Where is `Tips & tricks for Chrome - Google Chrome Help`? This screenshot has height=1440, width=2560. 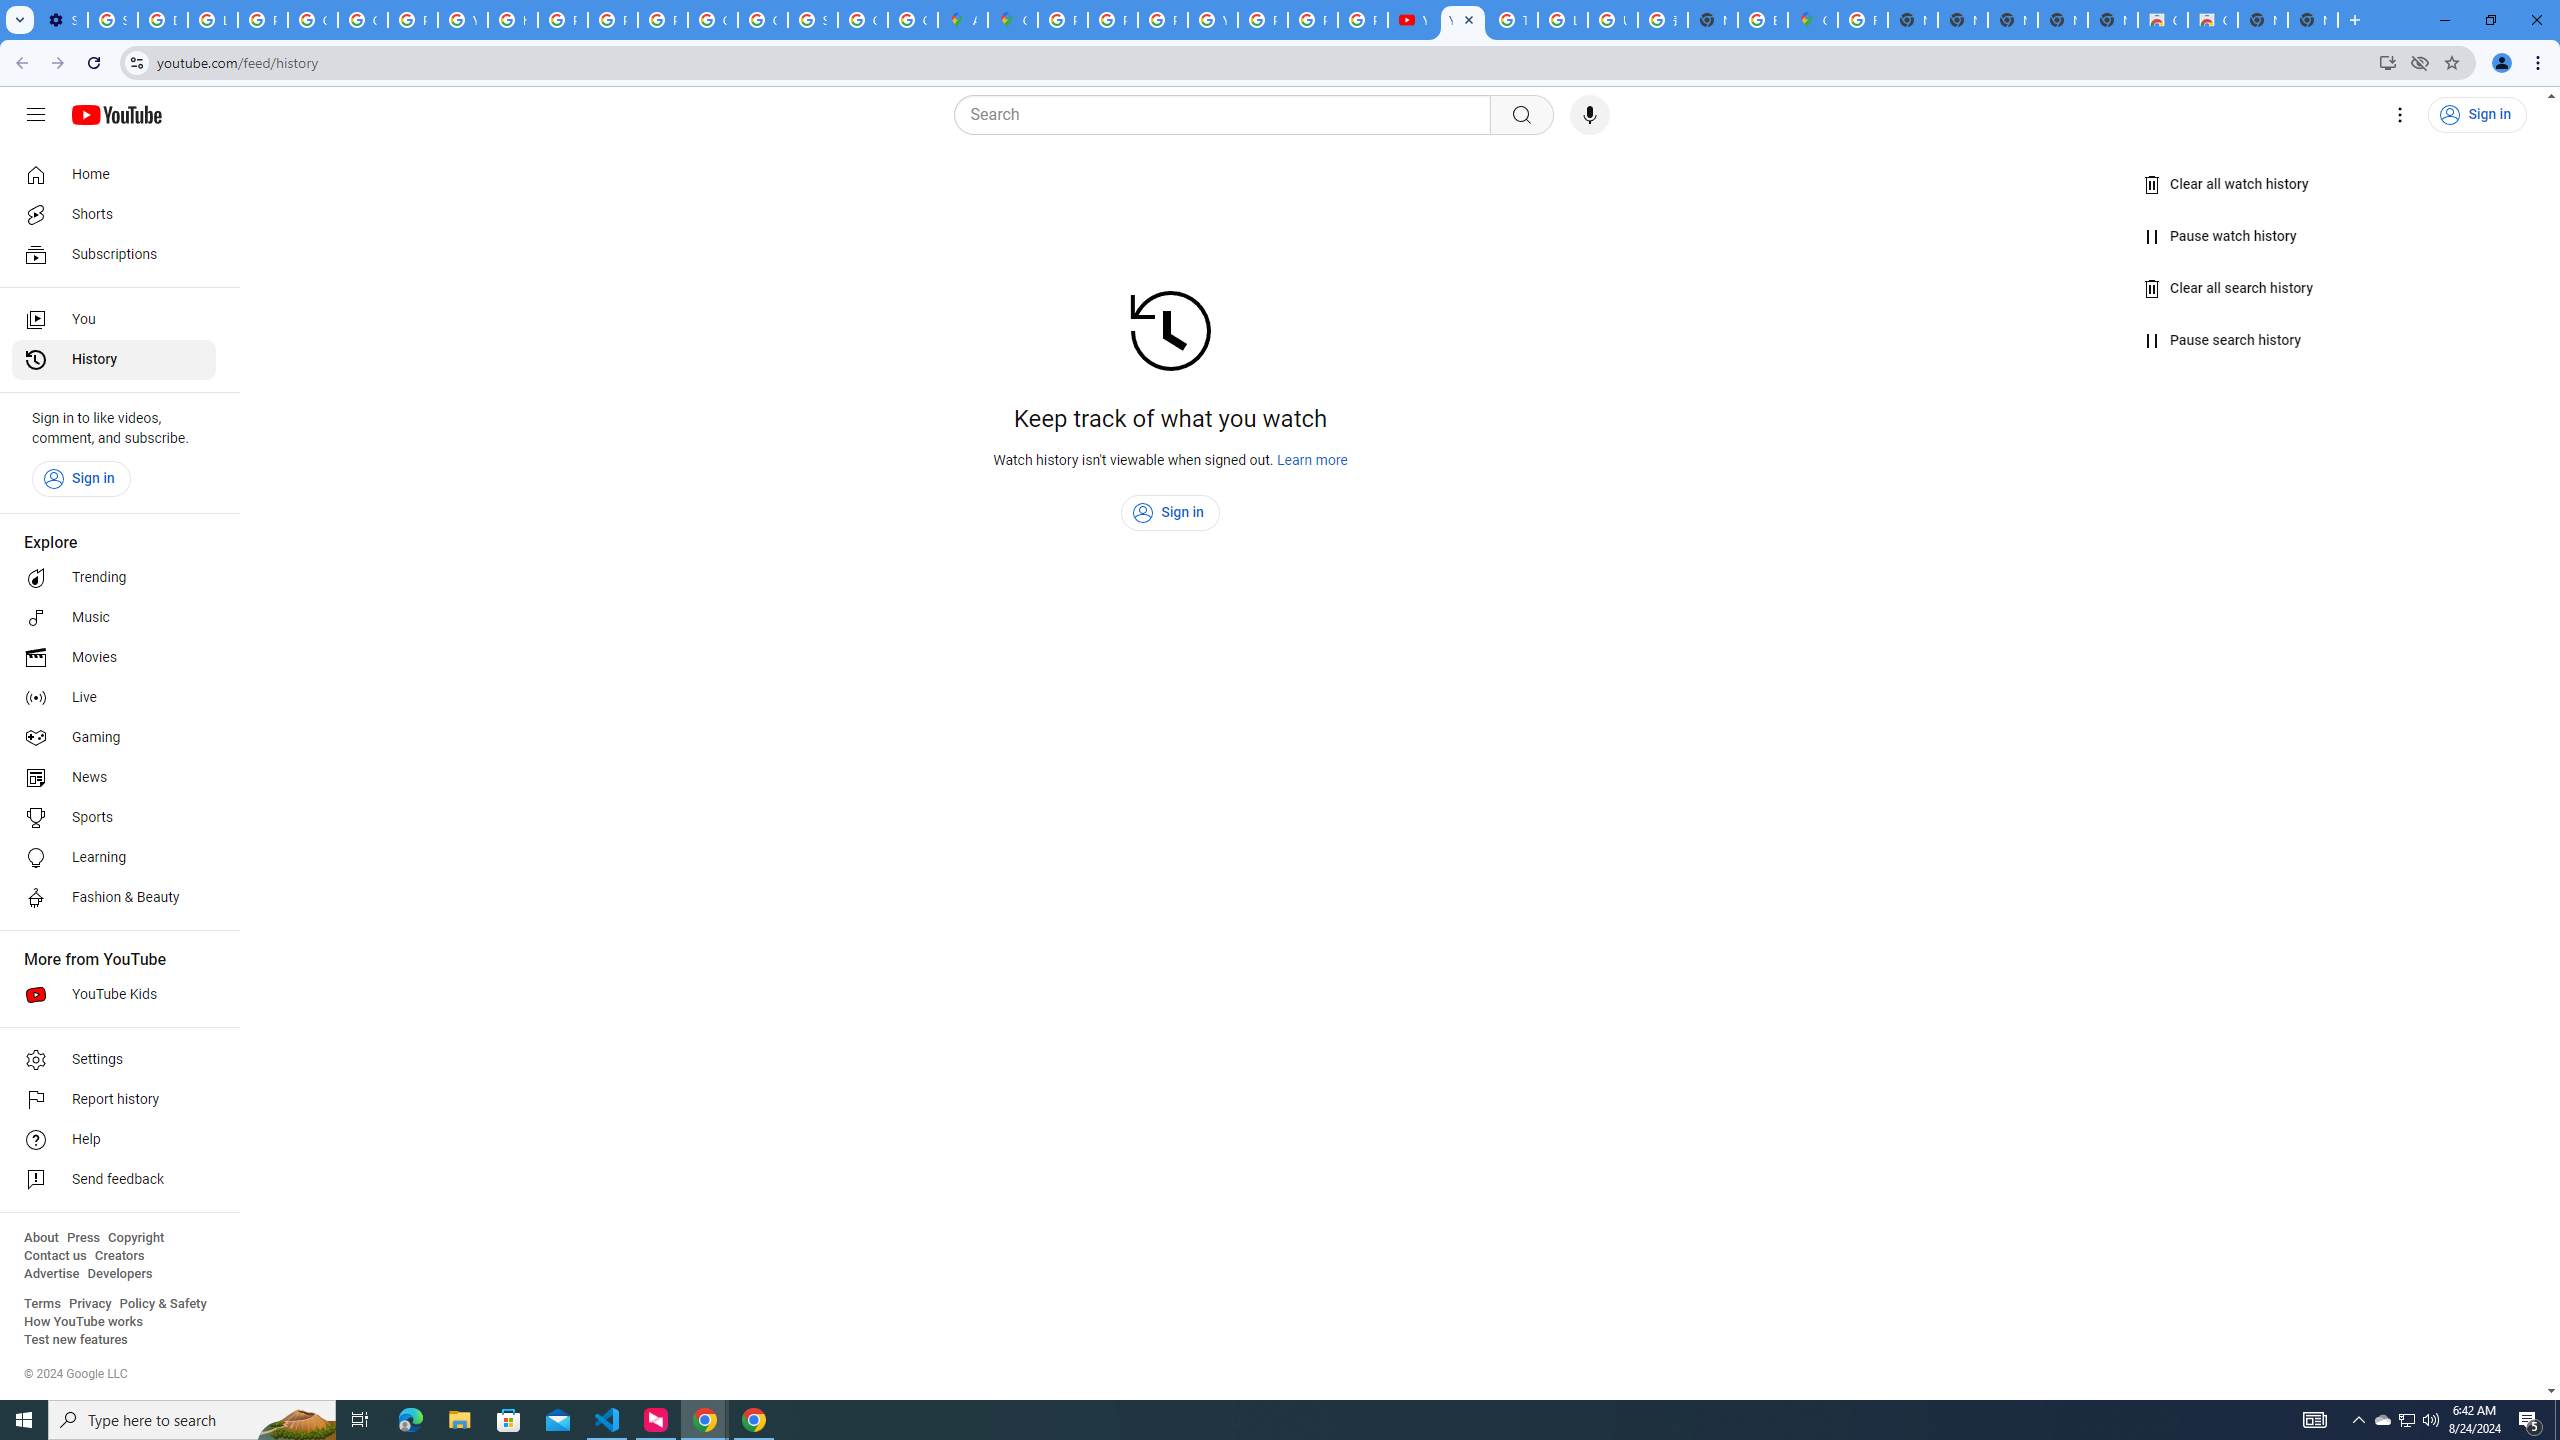 Tips & tricks for Chrome - Google Chrome Help is located at coordinates (1512, 20).